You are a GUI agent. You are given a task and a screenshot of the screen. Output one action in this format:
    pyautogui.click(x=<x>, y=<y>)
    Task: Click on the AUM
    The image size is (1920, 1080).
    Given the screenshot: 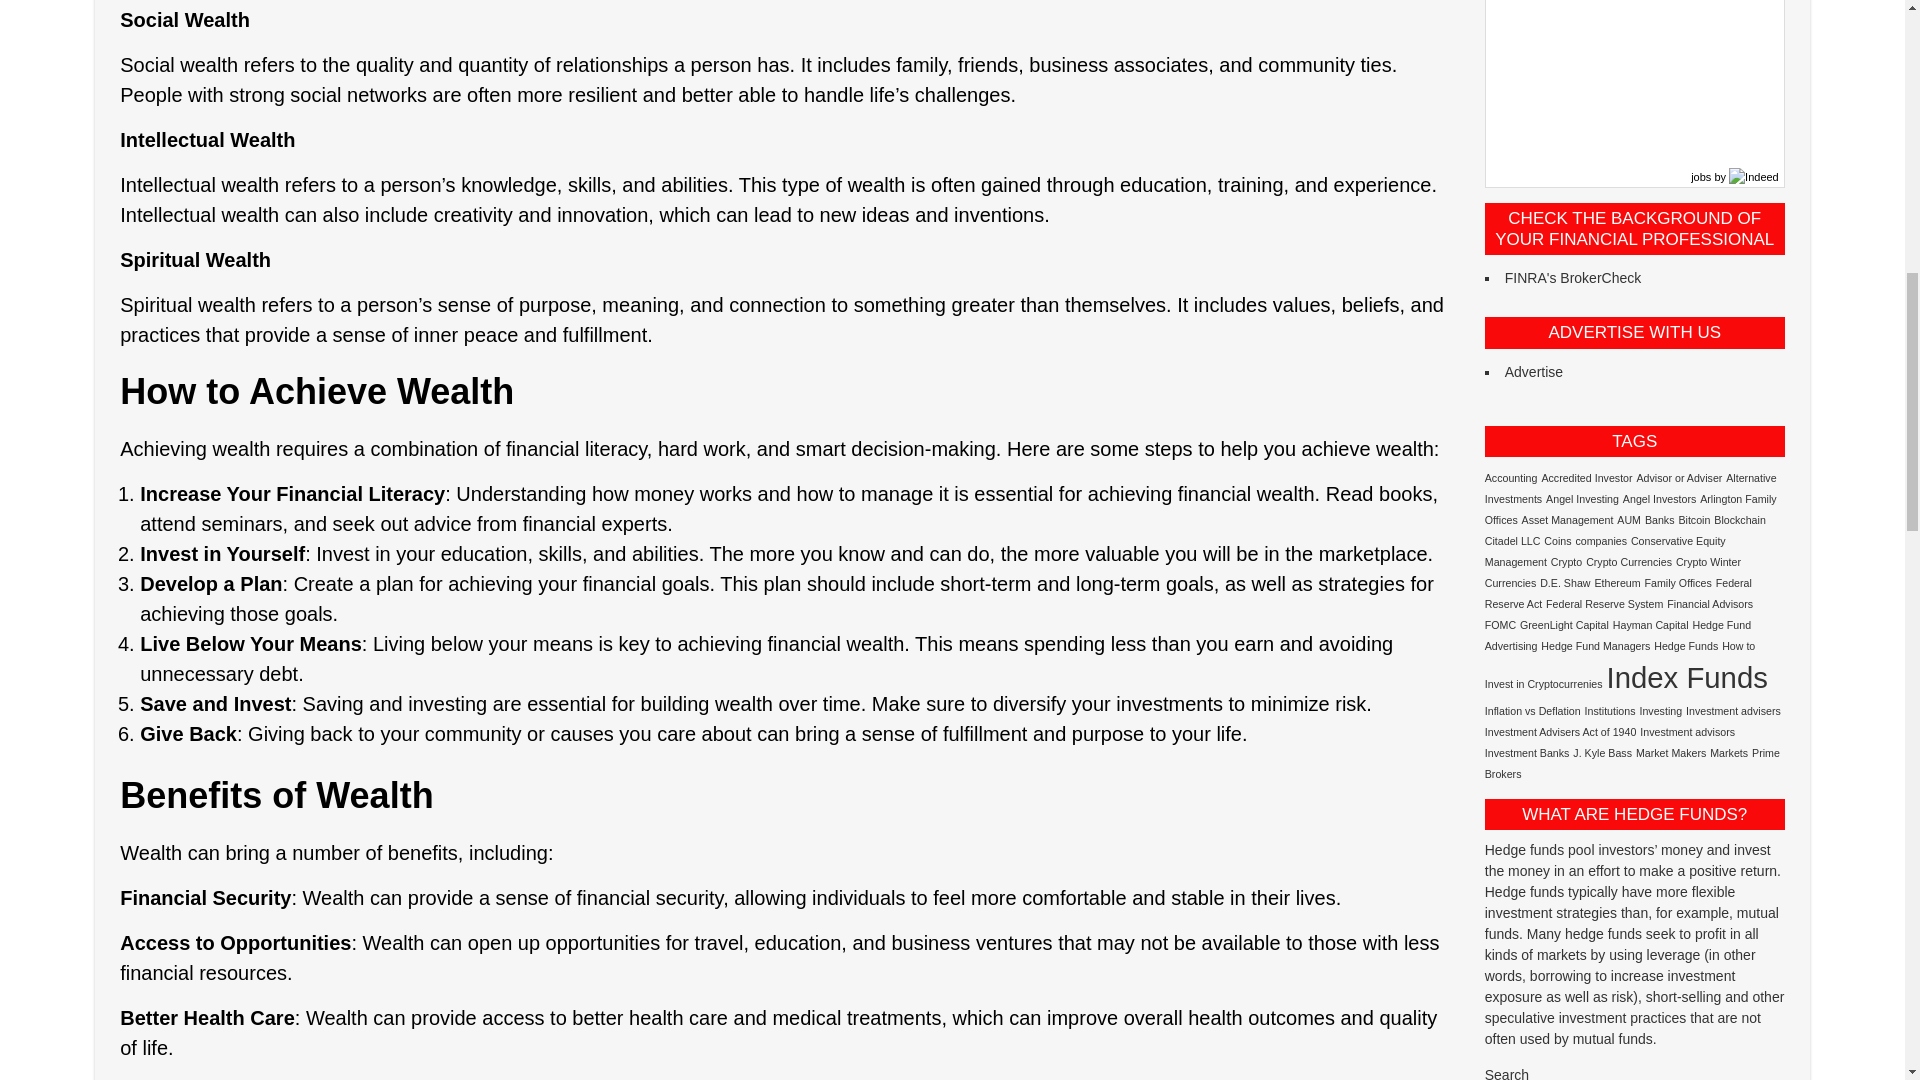 What is the action you would take?
    pyautogui.click(x=1628, y=520)
    